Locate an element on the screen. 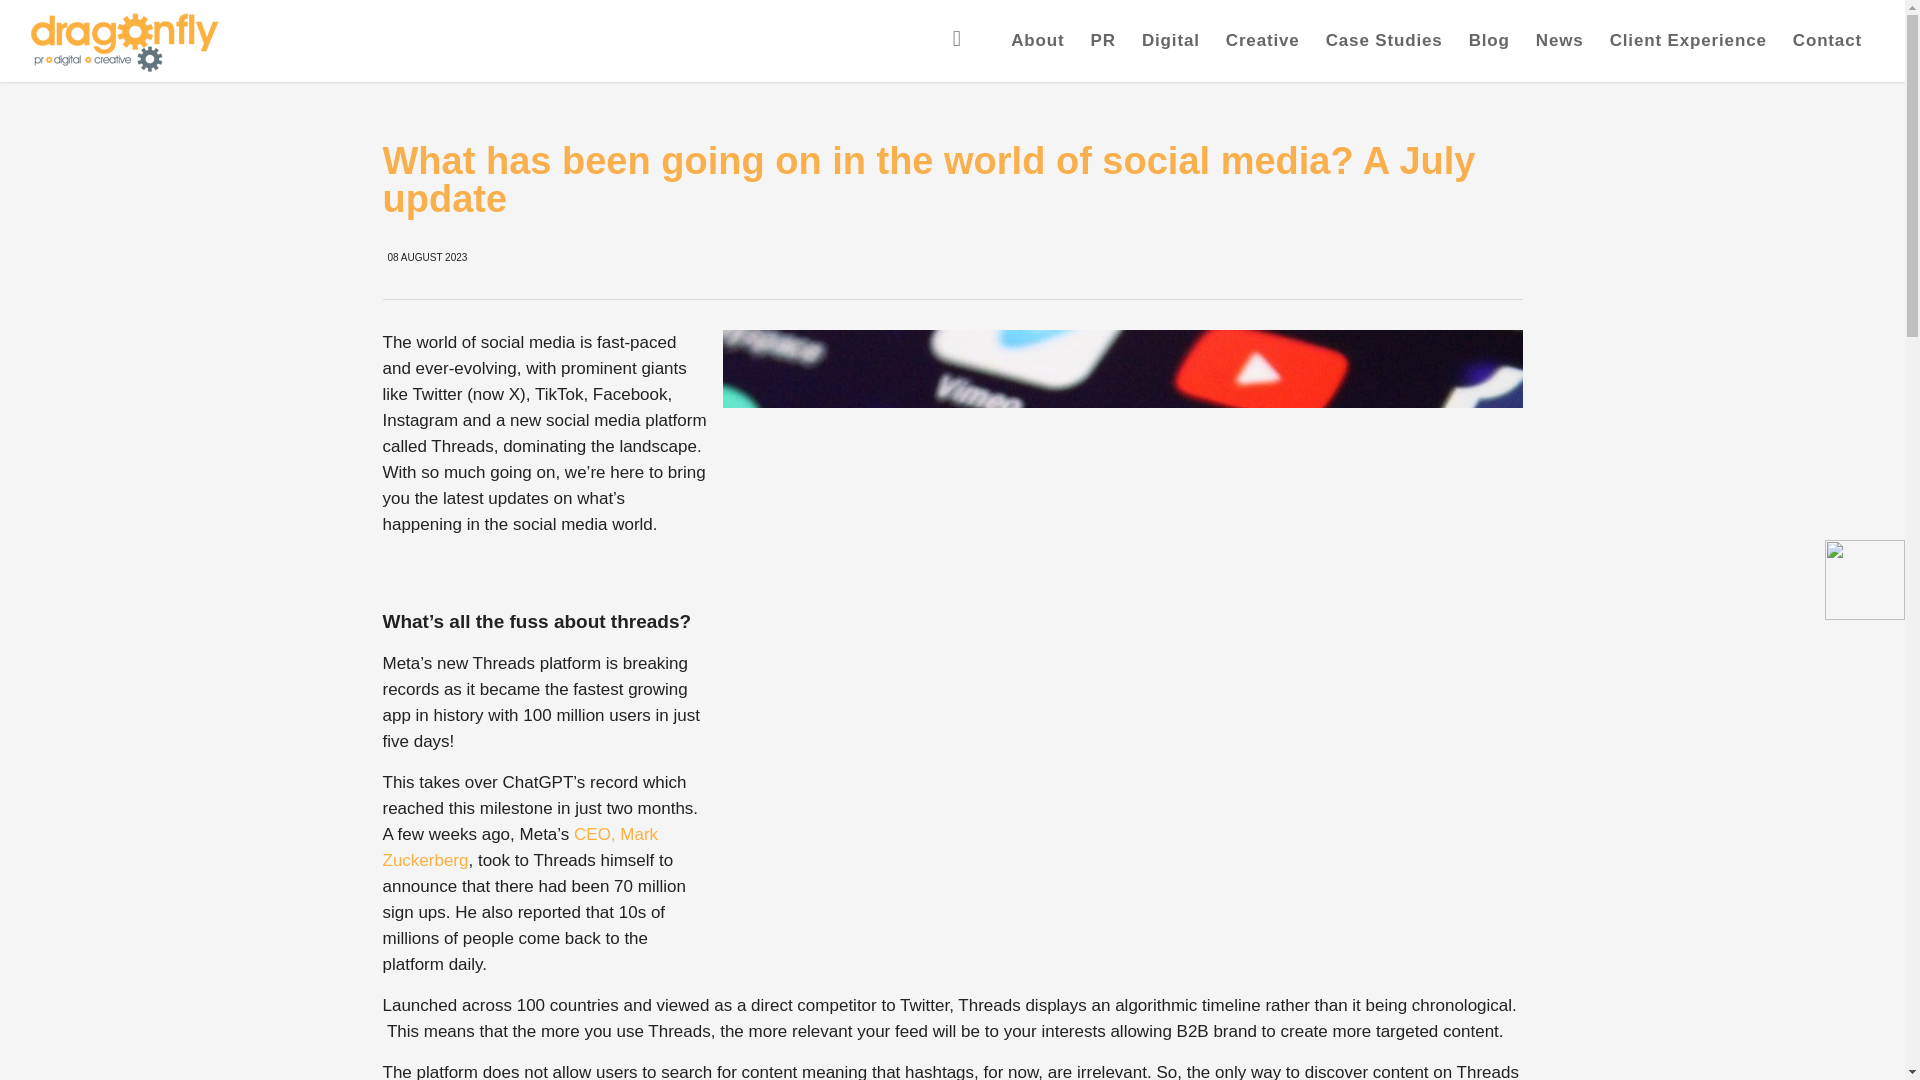 Image resolution: width=1920 pixels, height=1080 pixels. Digital is located at coordinates (1170, 41).